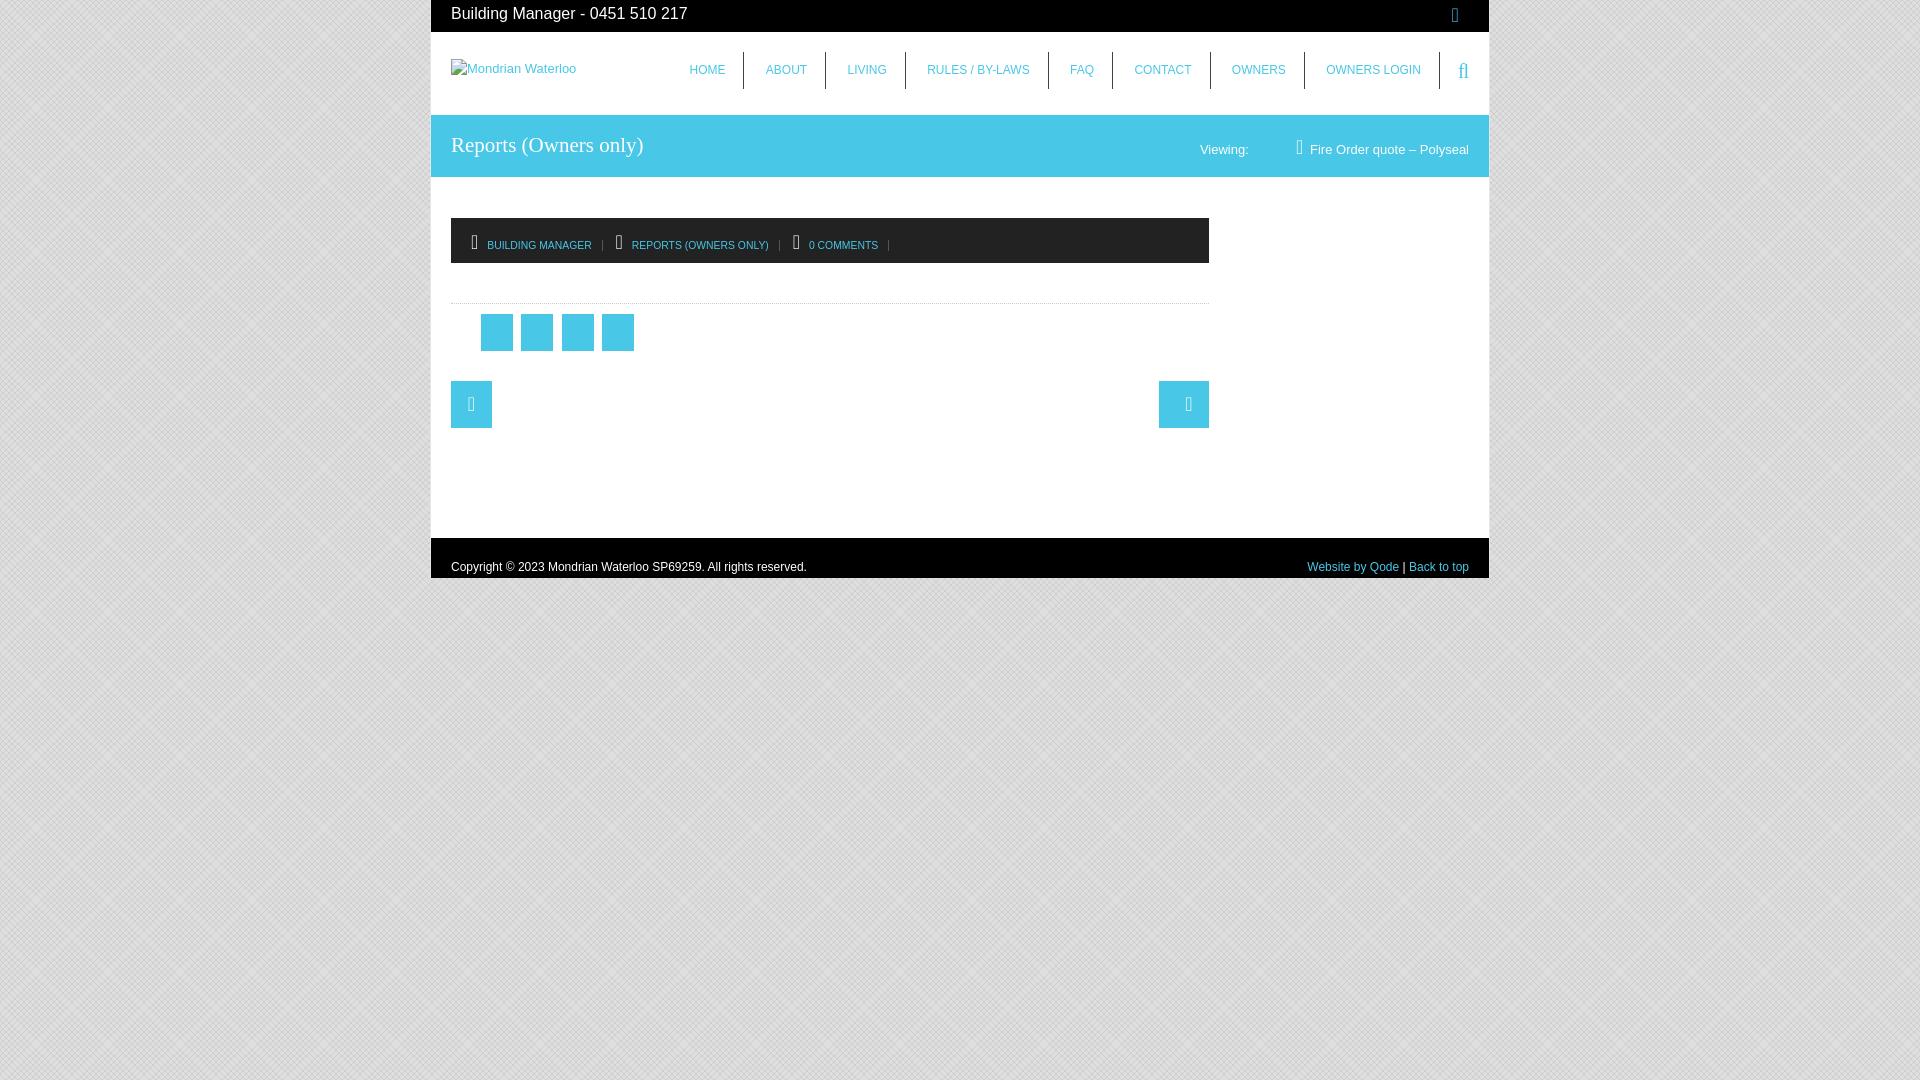 This screenshot has height=1080, width=1920. What do you see at coordinates (868, 70) in the screenshot?
I see `LIVING` at bounding box center [868, 70].